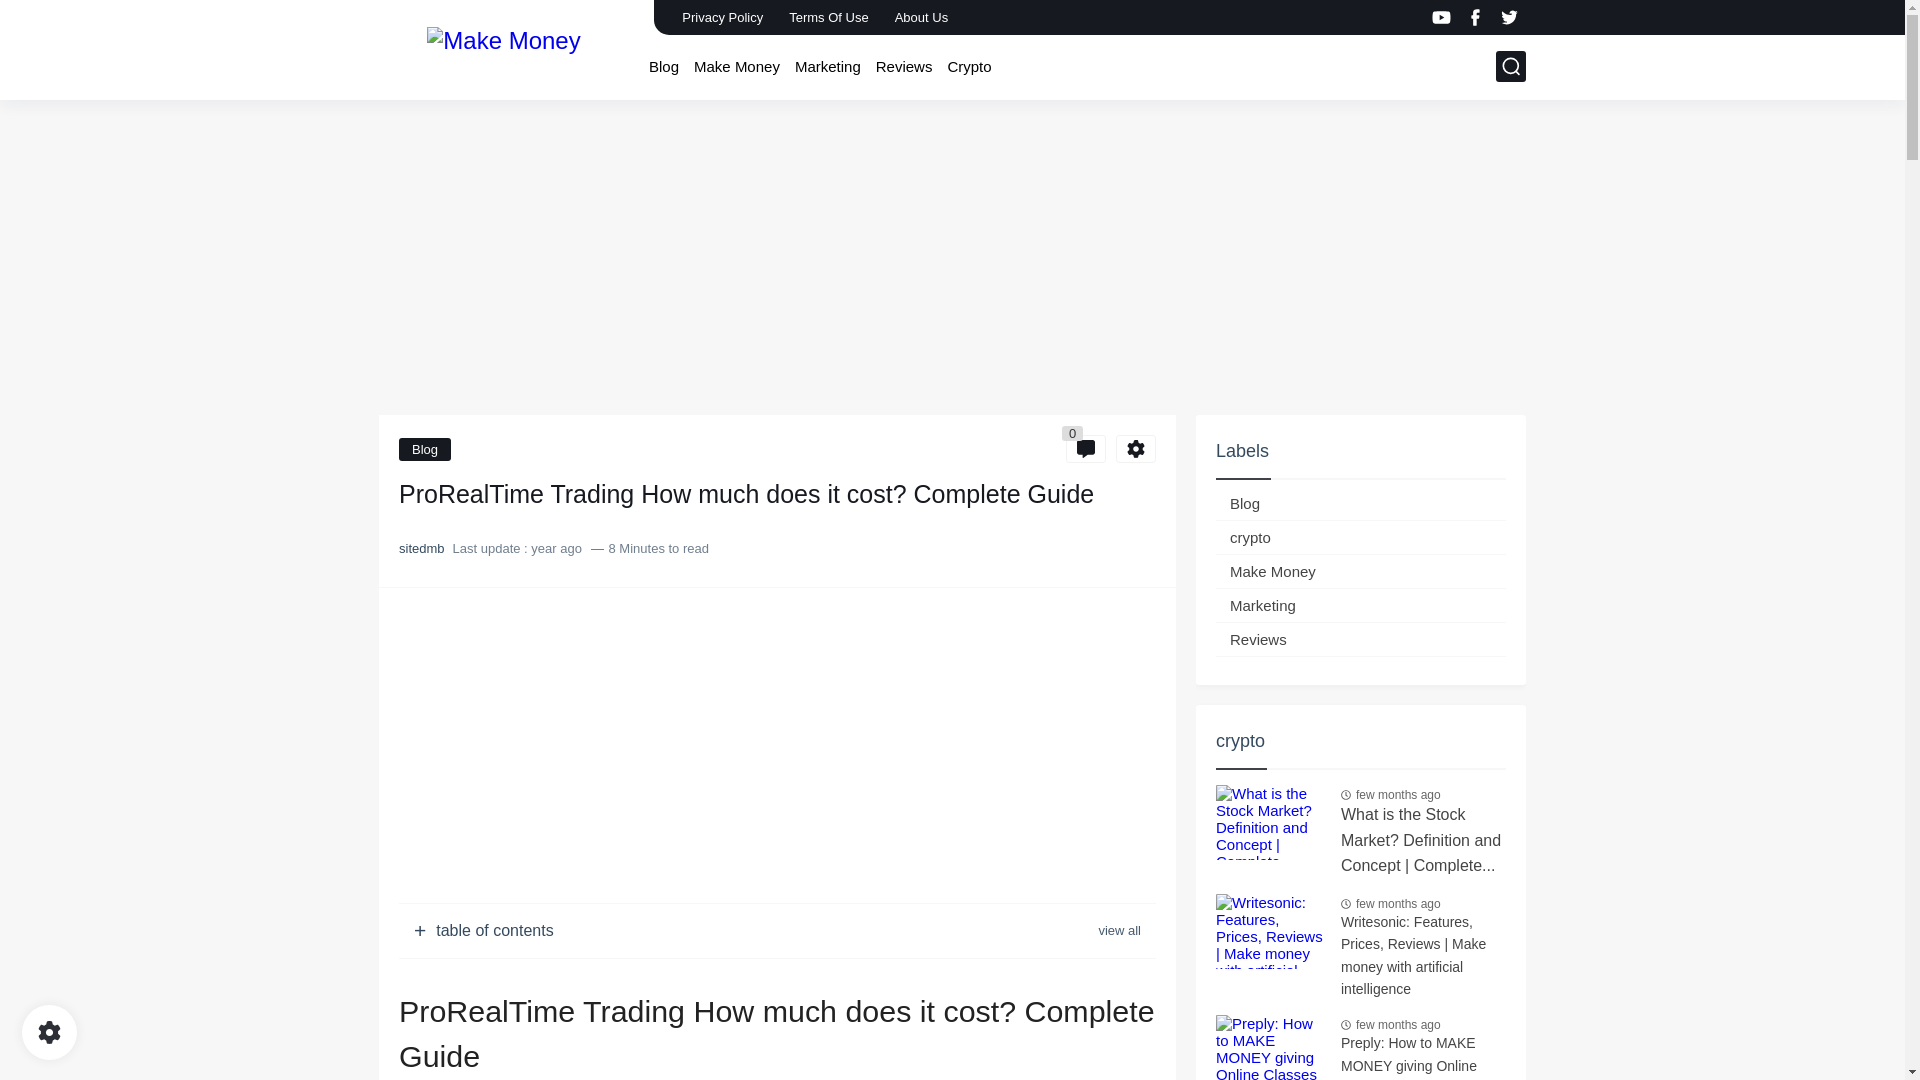 The width and height of the screenshot is (1920, 1080). Describe the element at coordinates (827, 66) in the screenshot. I see `Marketing` at that location.